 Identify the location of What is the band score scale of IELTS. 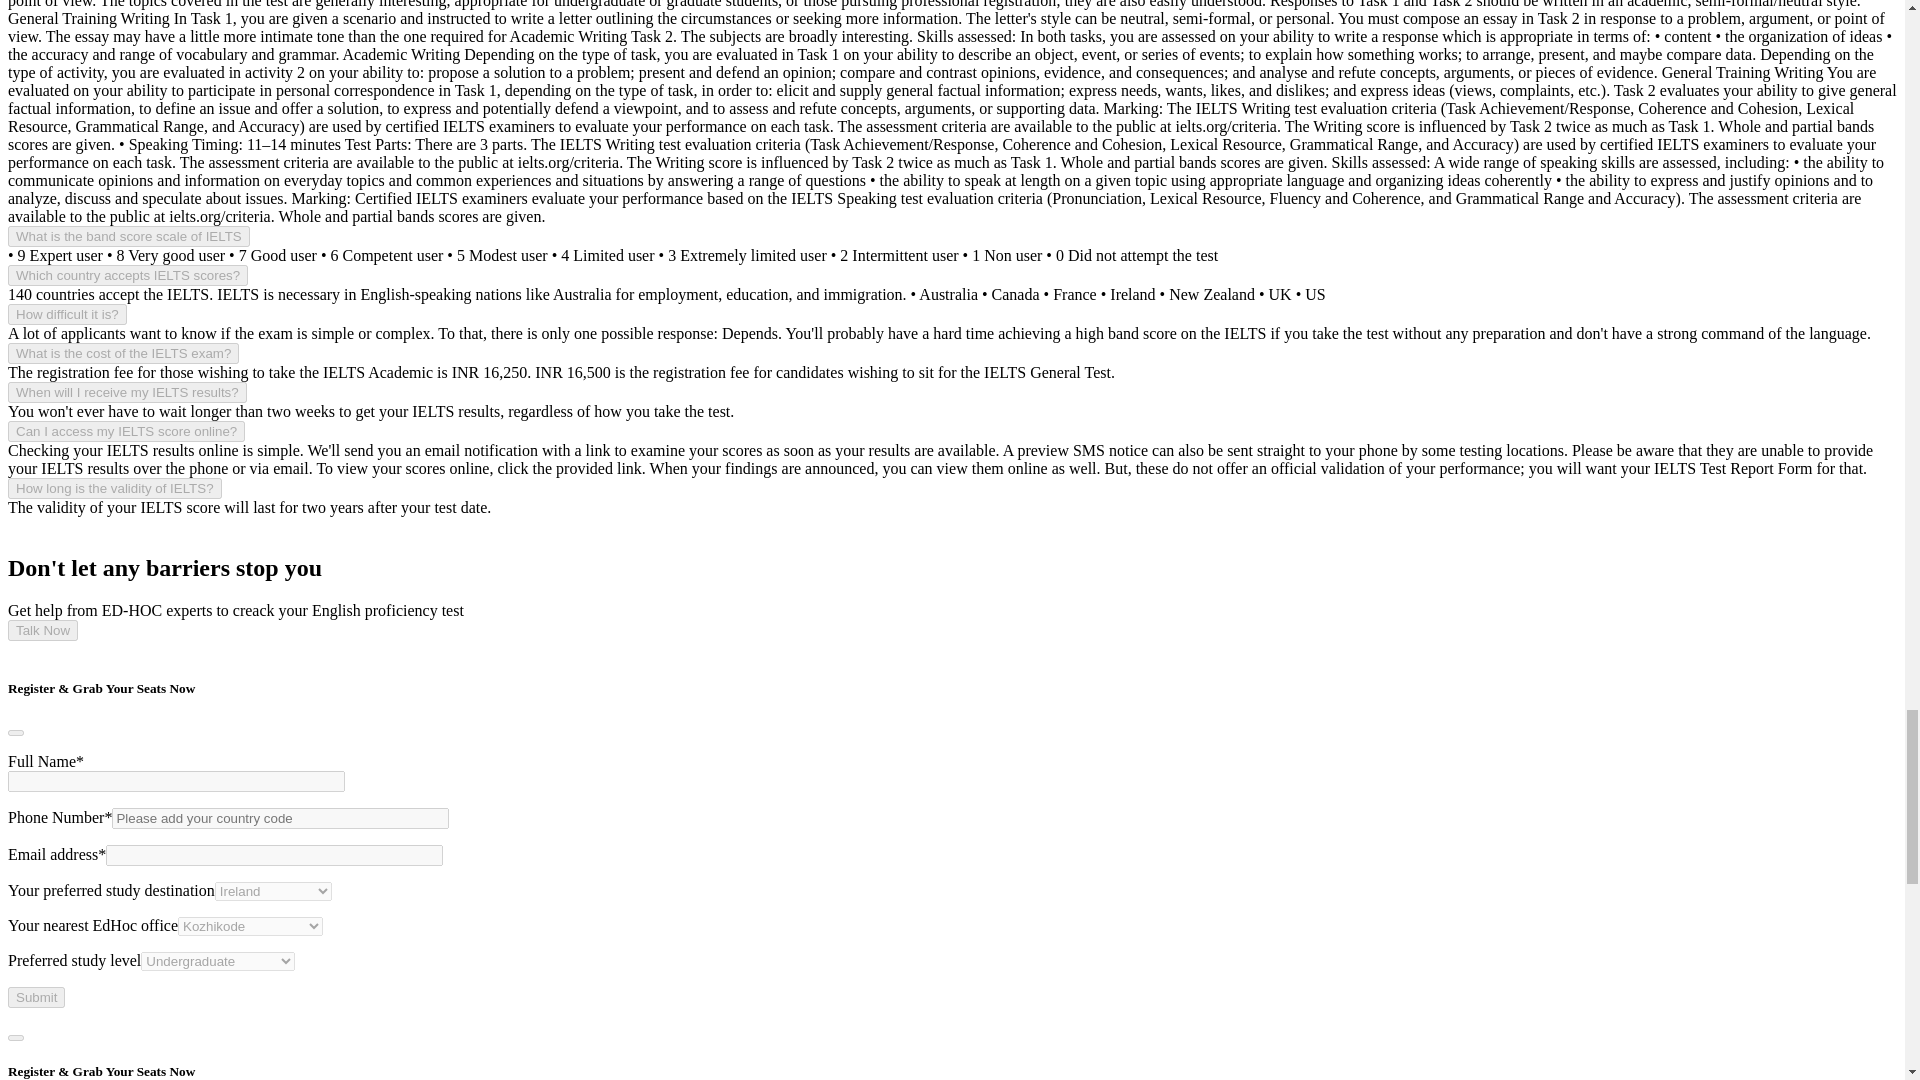
(128, 236).